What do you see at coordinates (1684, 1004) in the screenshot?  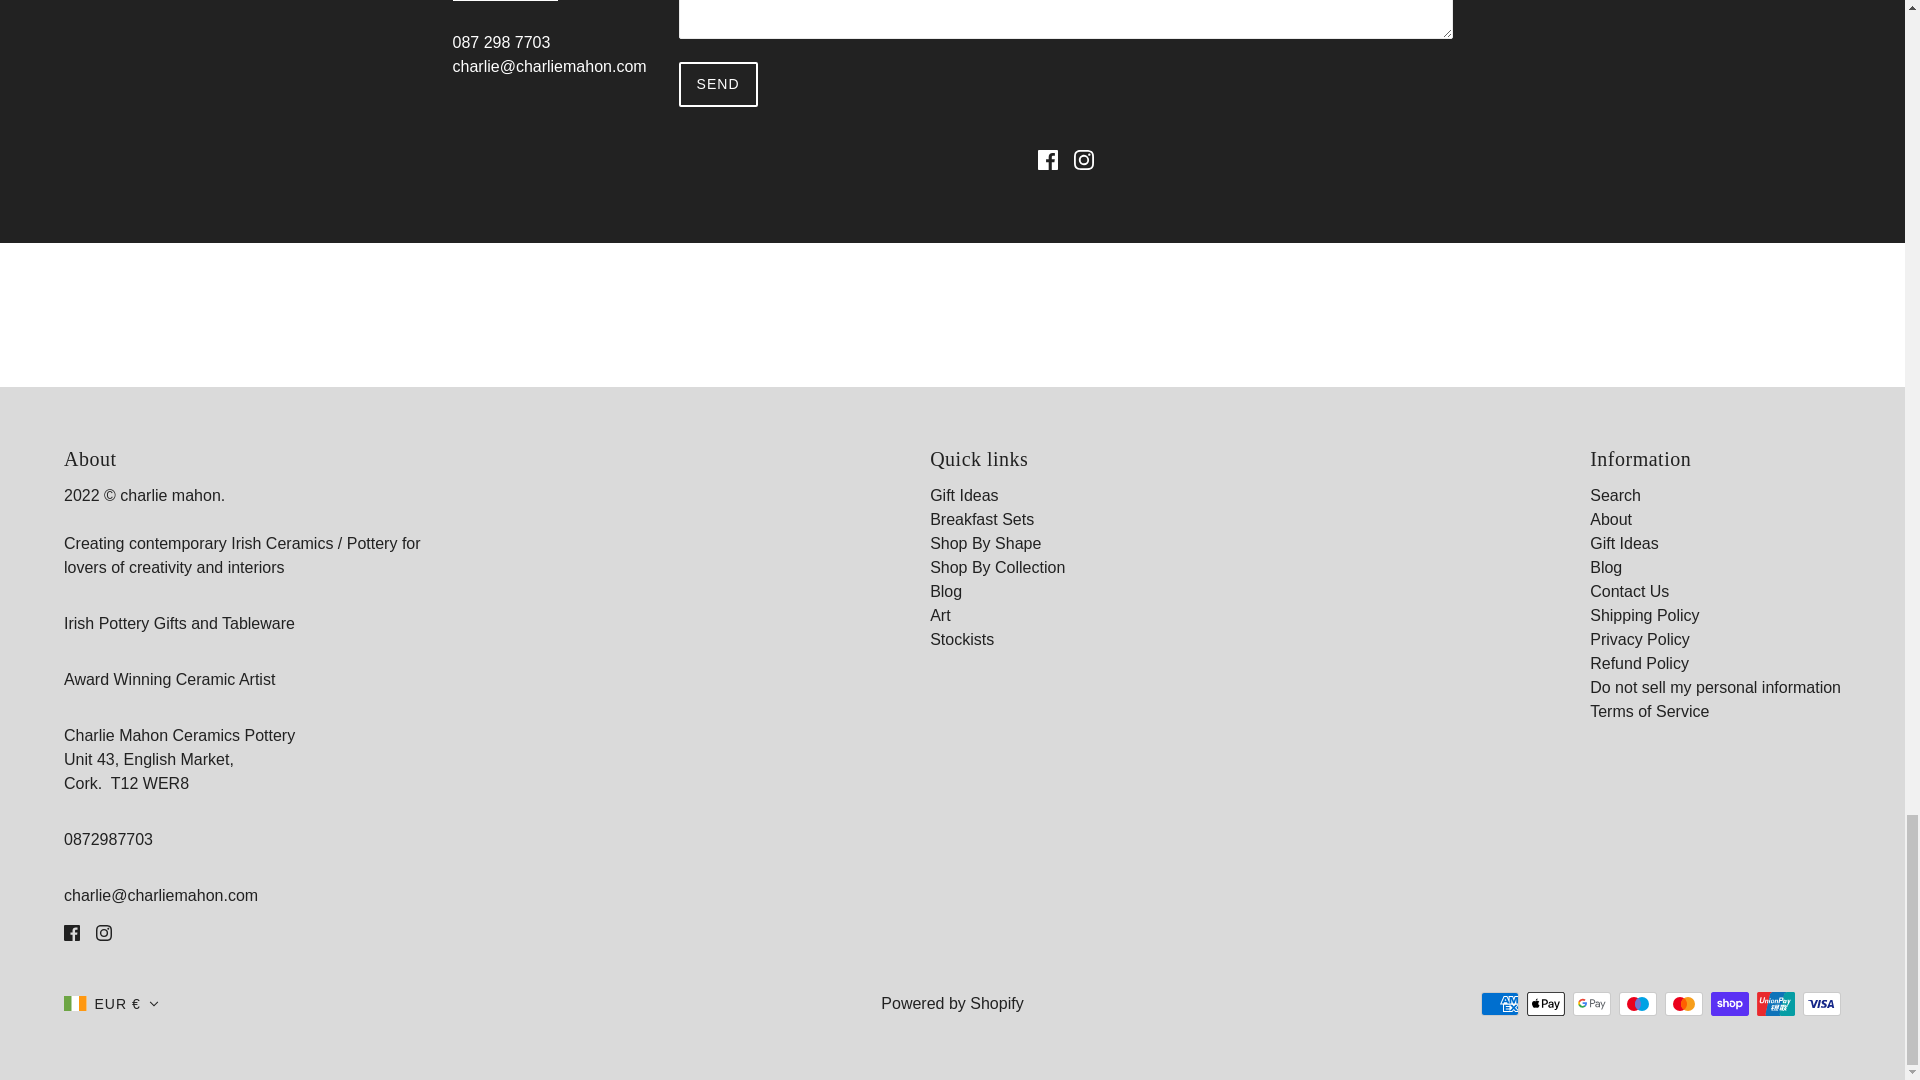 I see `Mastercard` at bounding box center [1684, 1004].